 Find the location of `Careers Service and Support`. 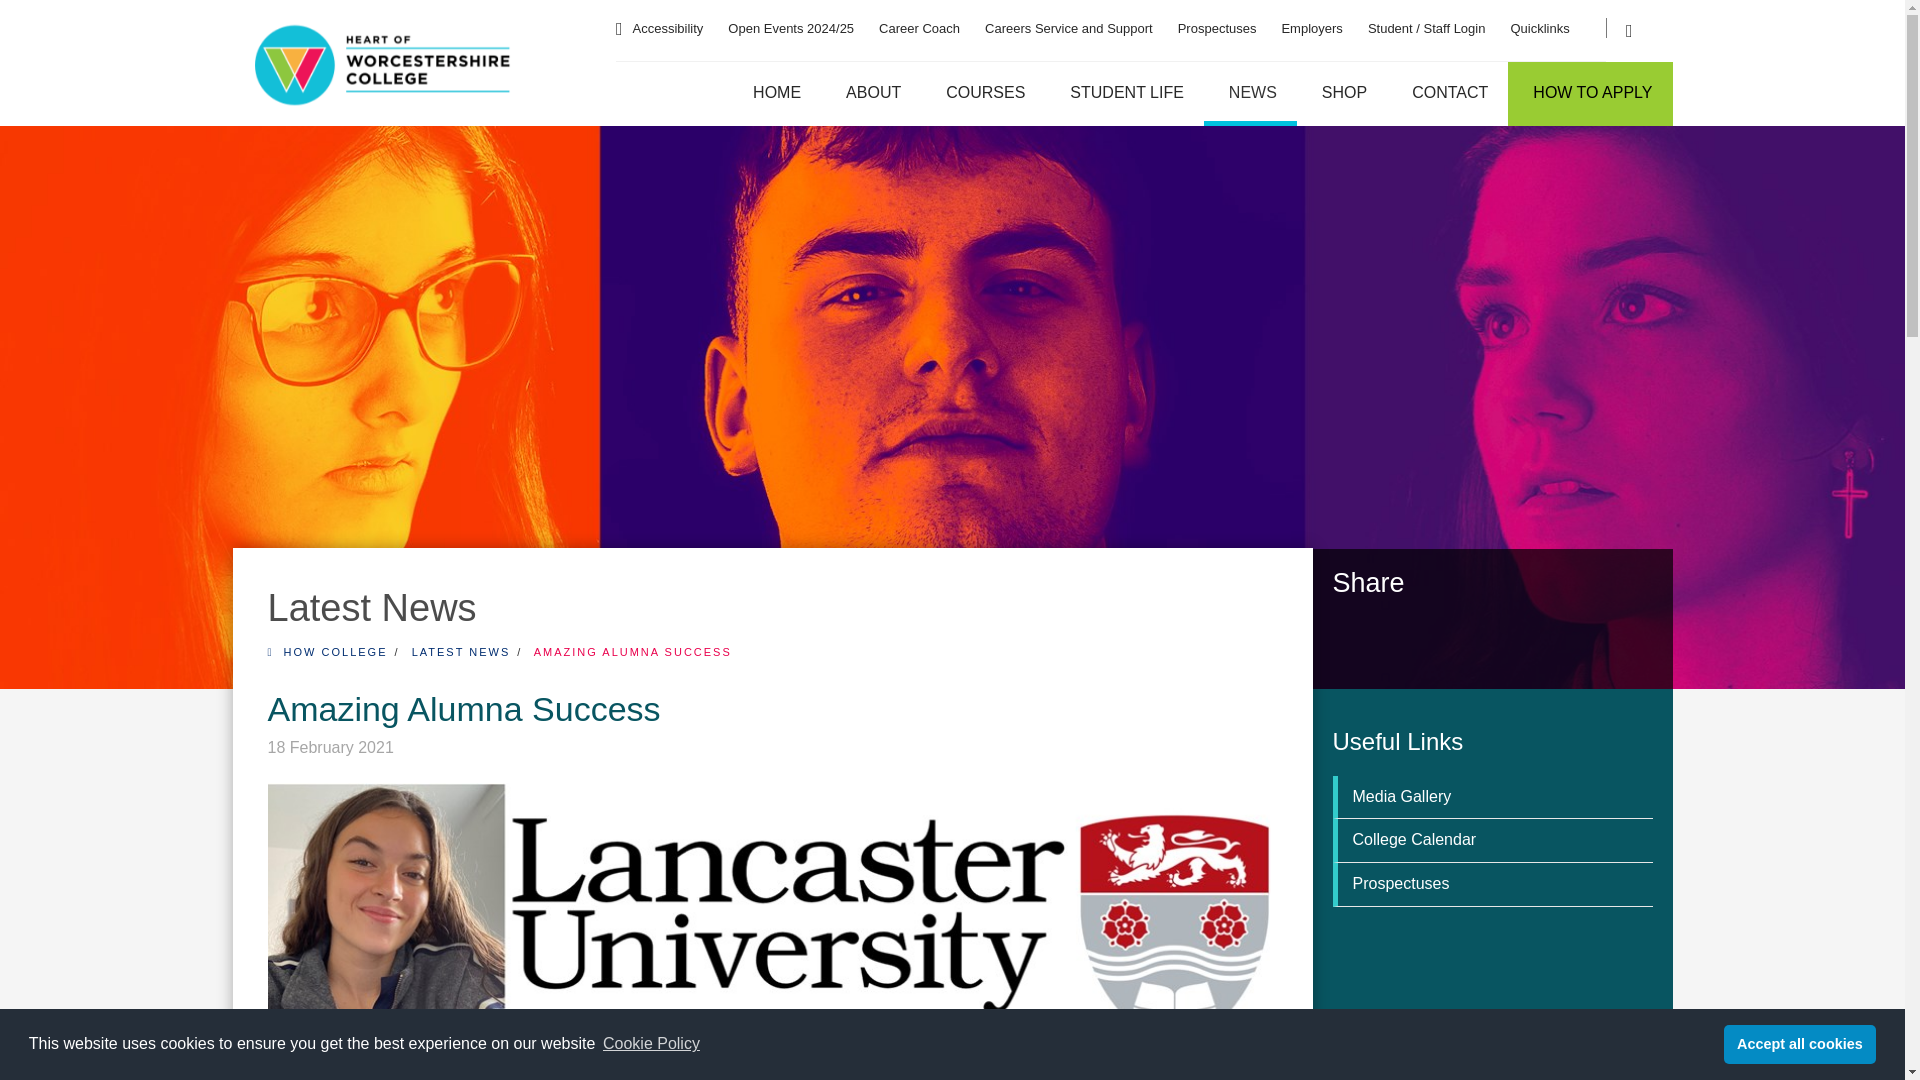

Careers Service and Support is located at coordinates (1068, 19).